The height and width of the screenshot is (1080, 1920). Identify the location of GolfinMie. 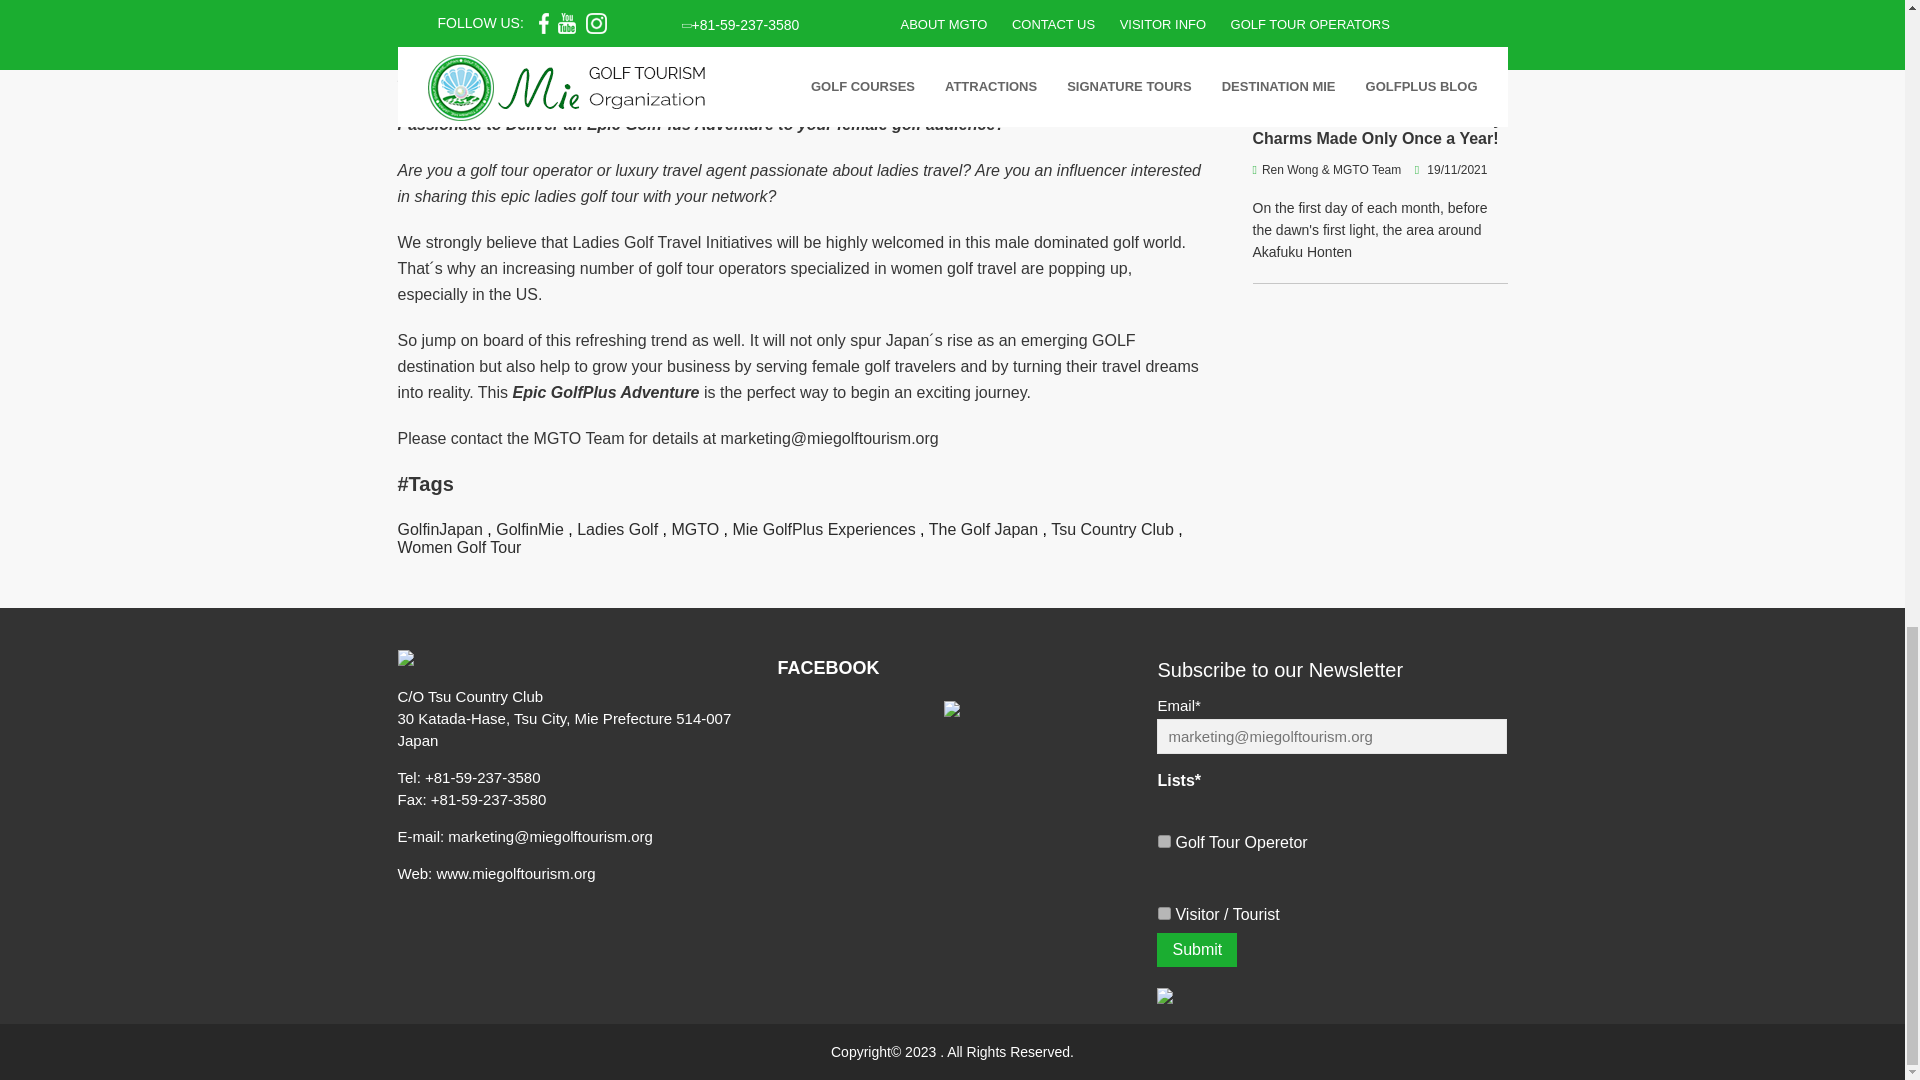
(530, 528).